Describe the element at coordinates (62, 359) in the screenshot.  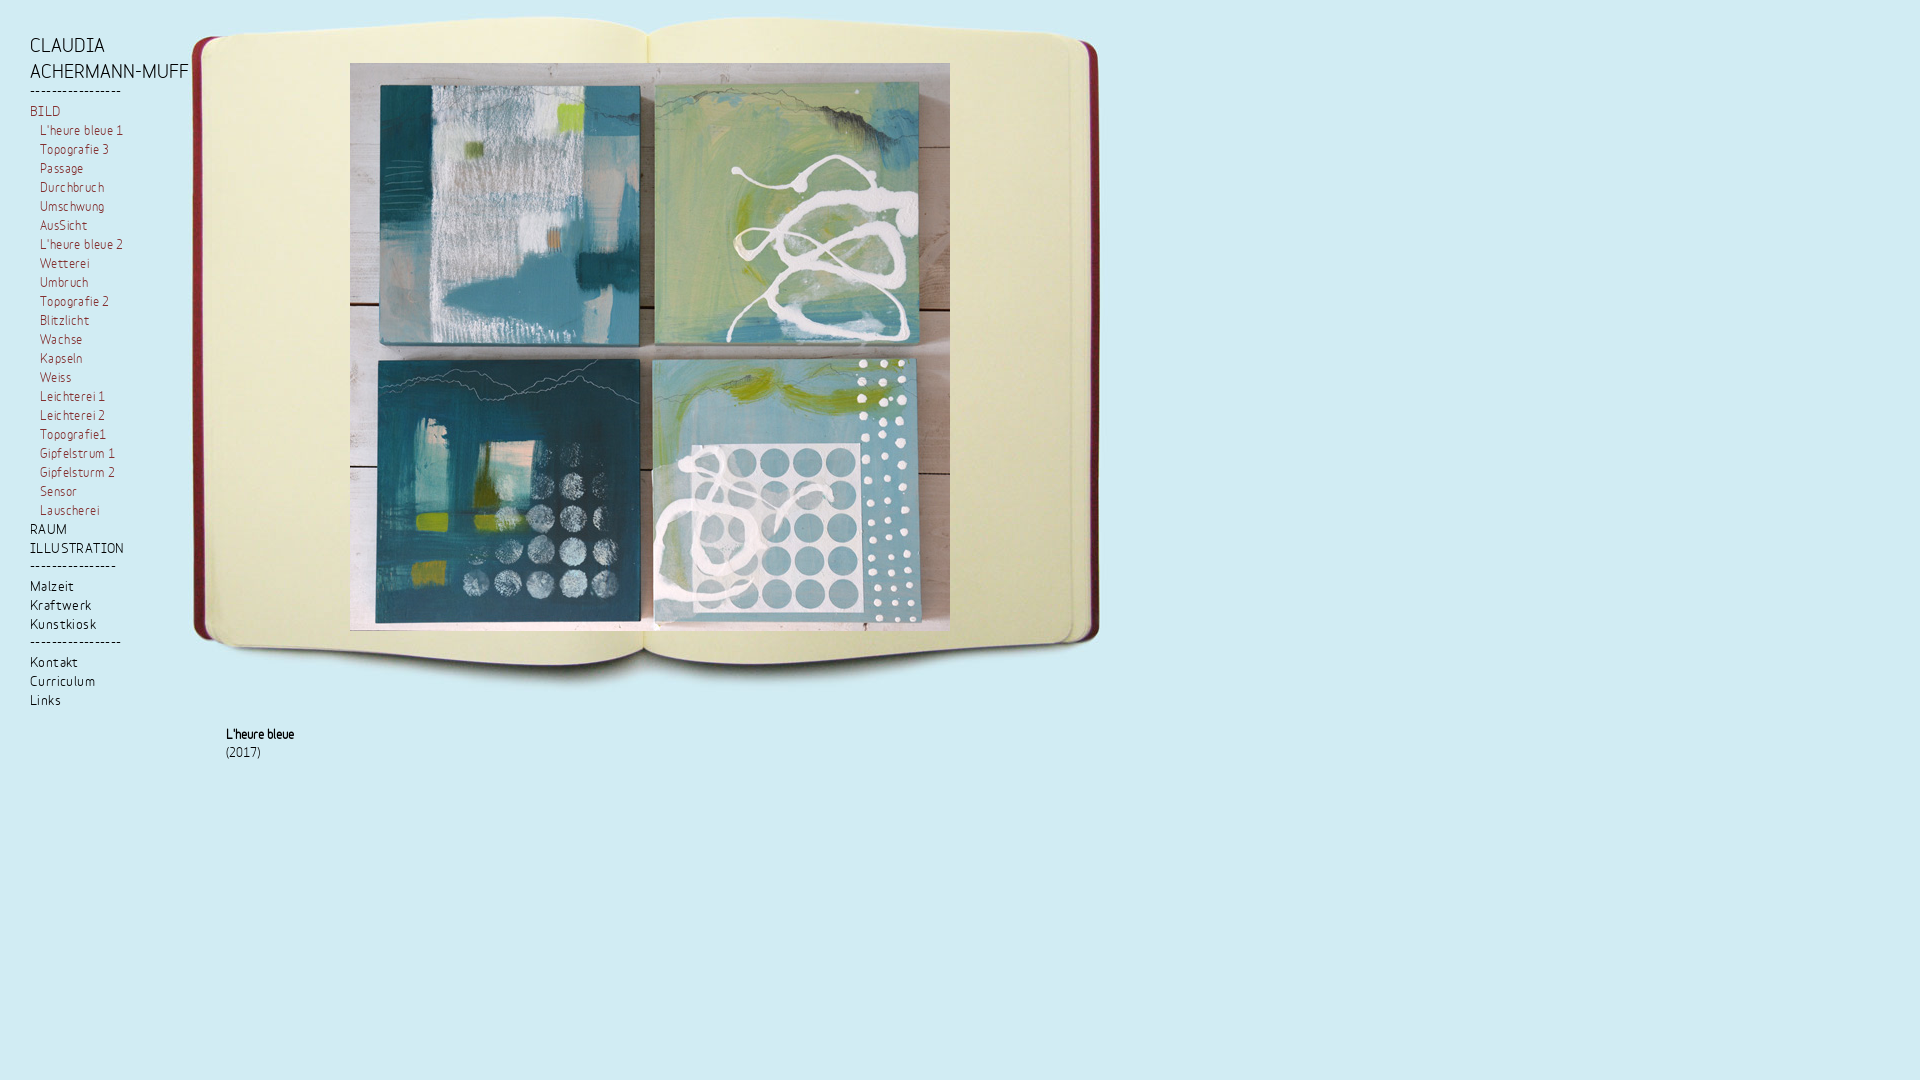
I see `Kapseln` at that location.